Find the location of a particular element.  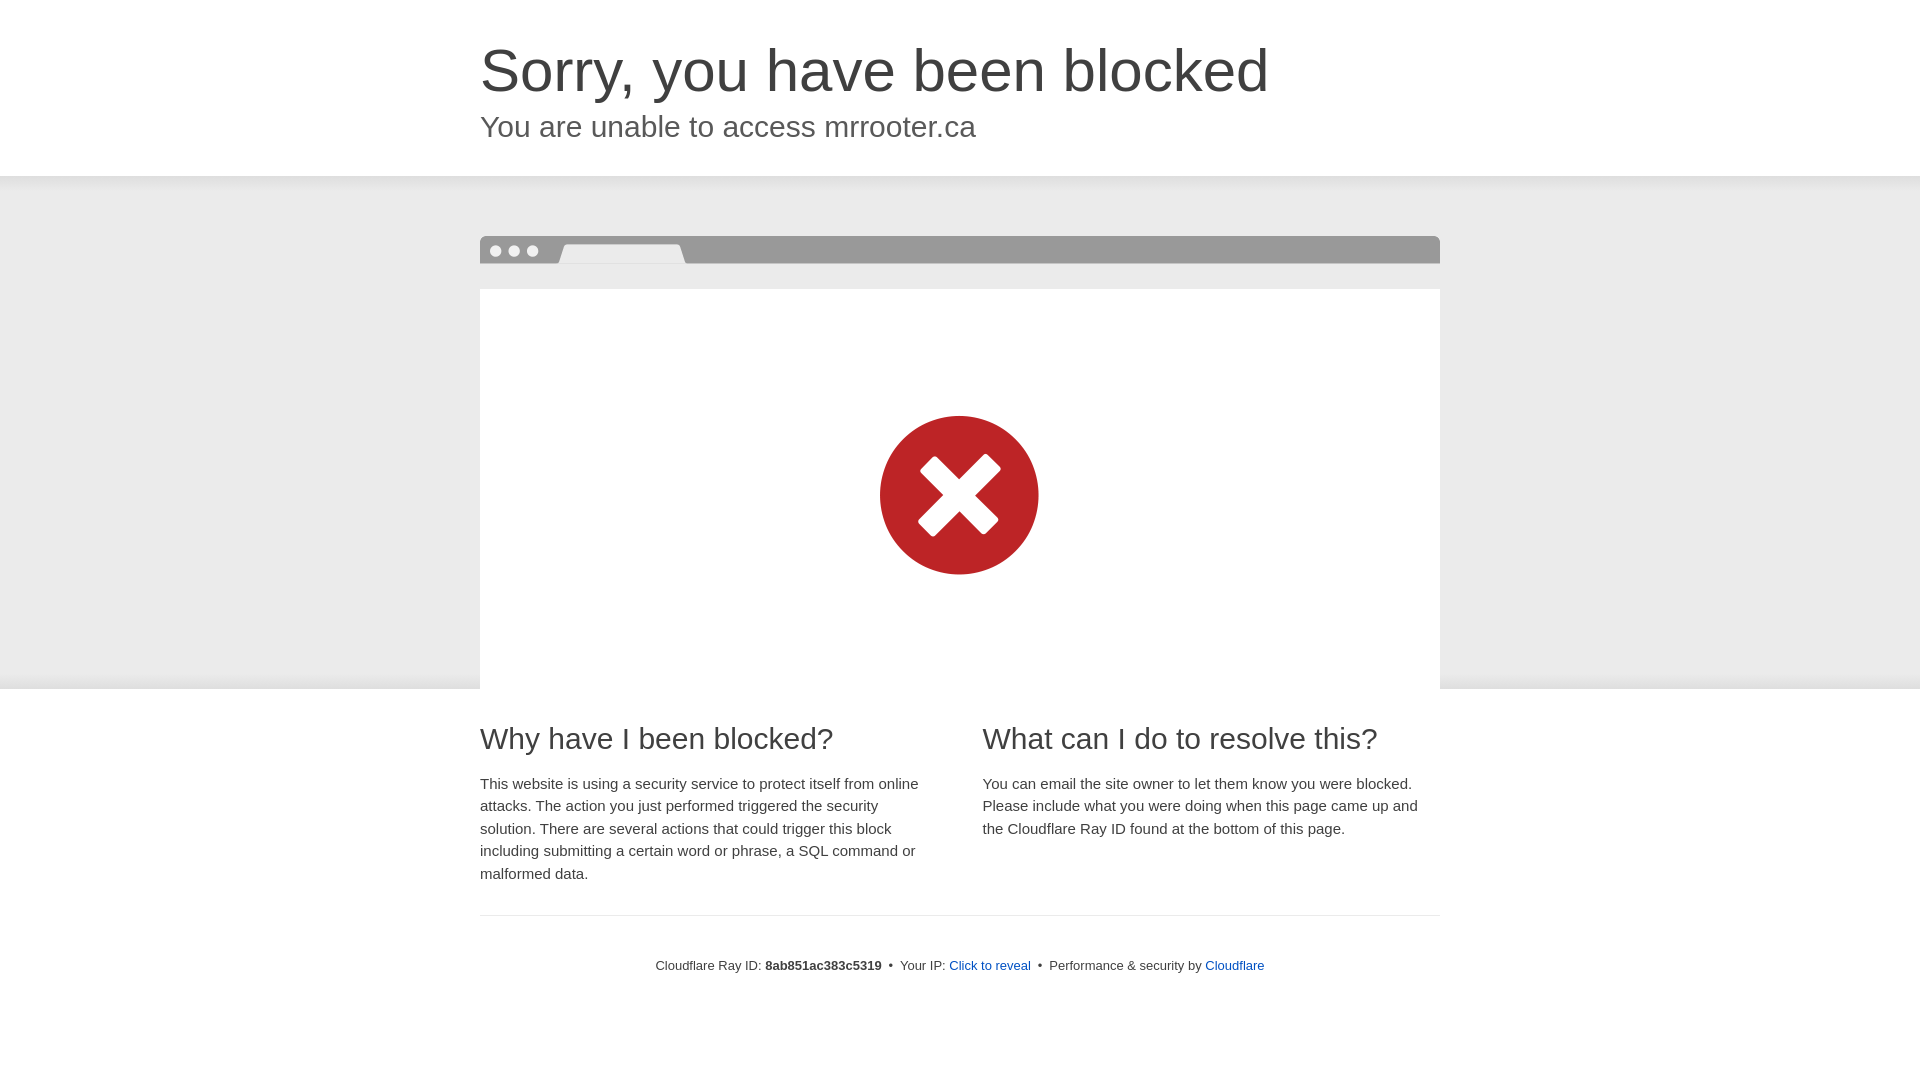

Click to reveal is located at coordinates (990, 966).